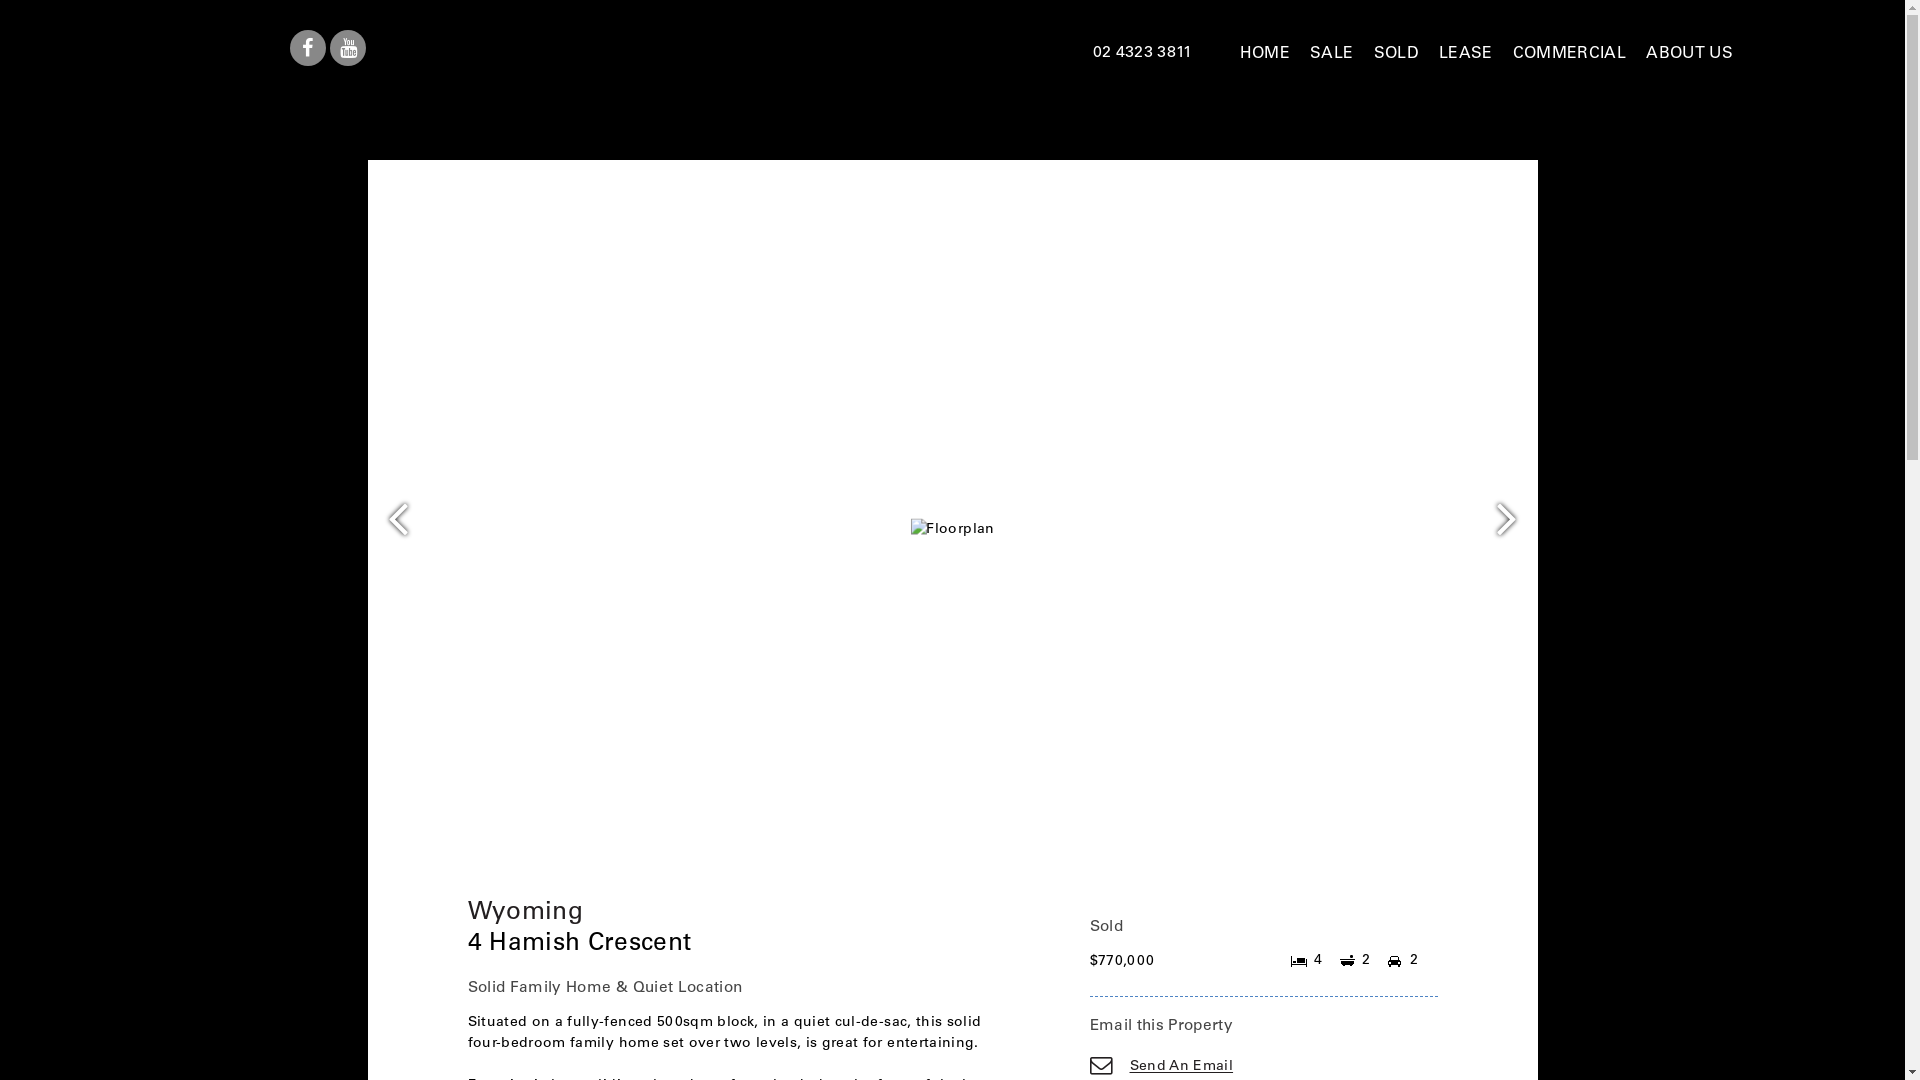  What do you see at coordinates (1570, 54) in the screenshot?
I see `COMMERCIAL` at bounding box center [1570, 54].